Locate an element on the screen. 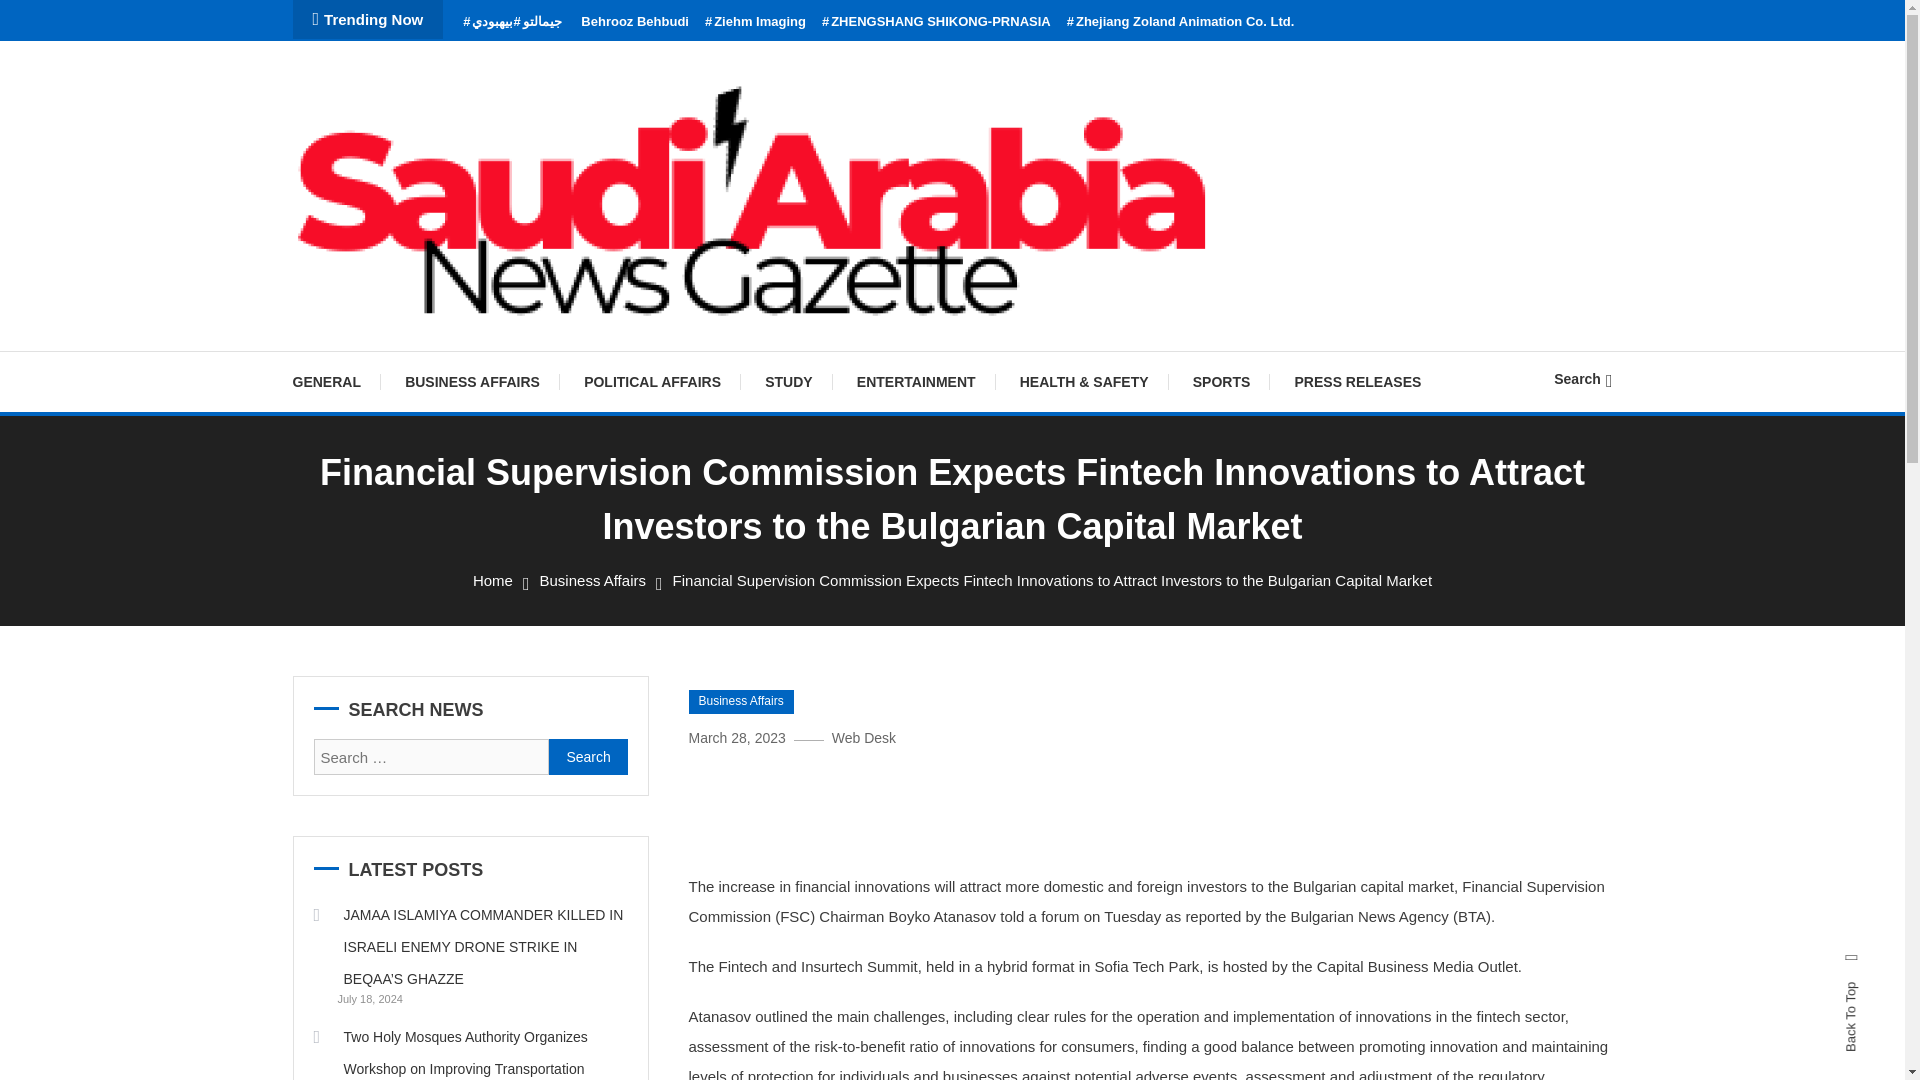 This screenshot has width=1920, height=1080. Search is located at coordinates (588, 756).